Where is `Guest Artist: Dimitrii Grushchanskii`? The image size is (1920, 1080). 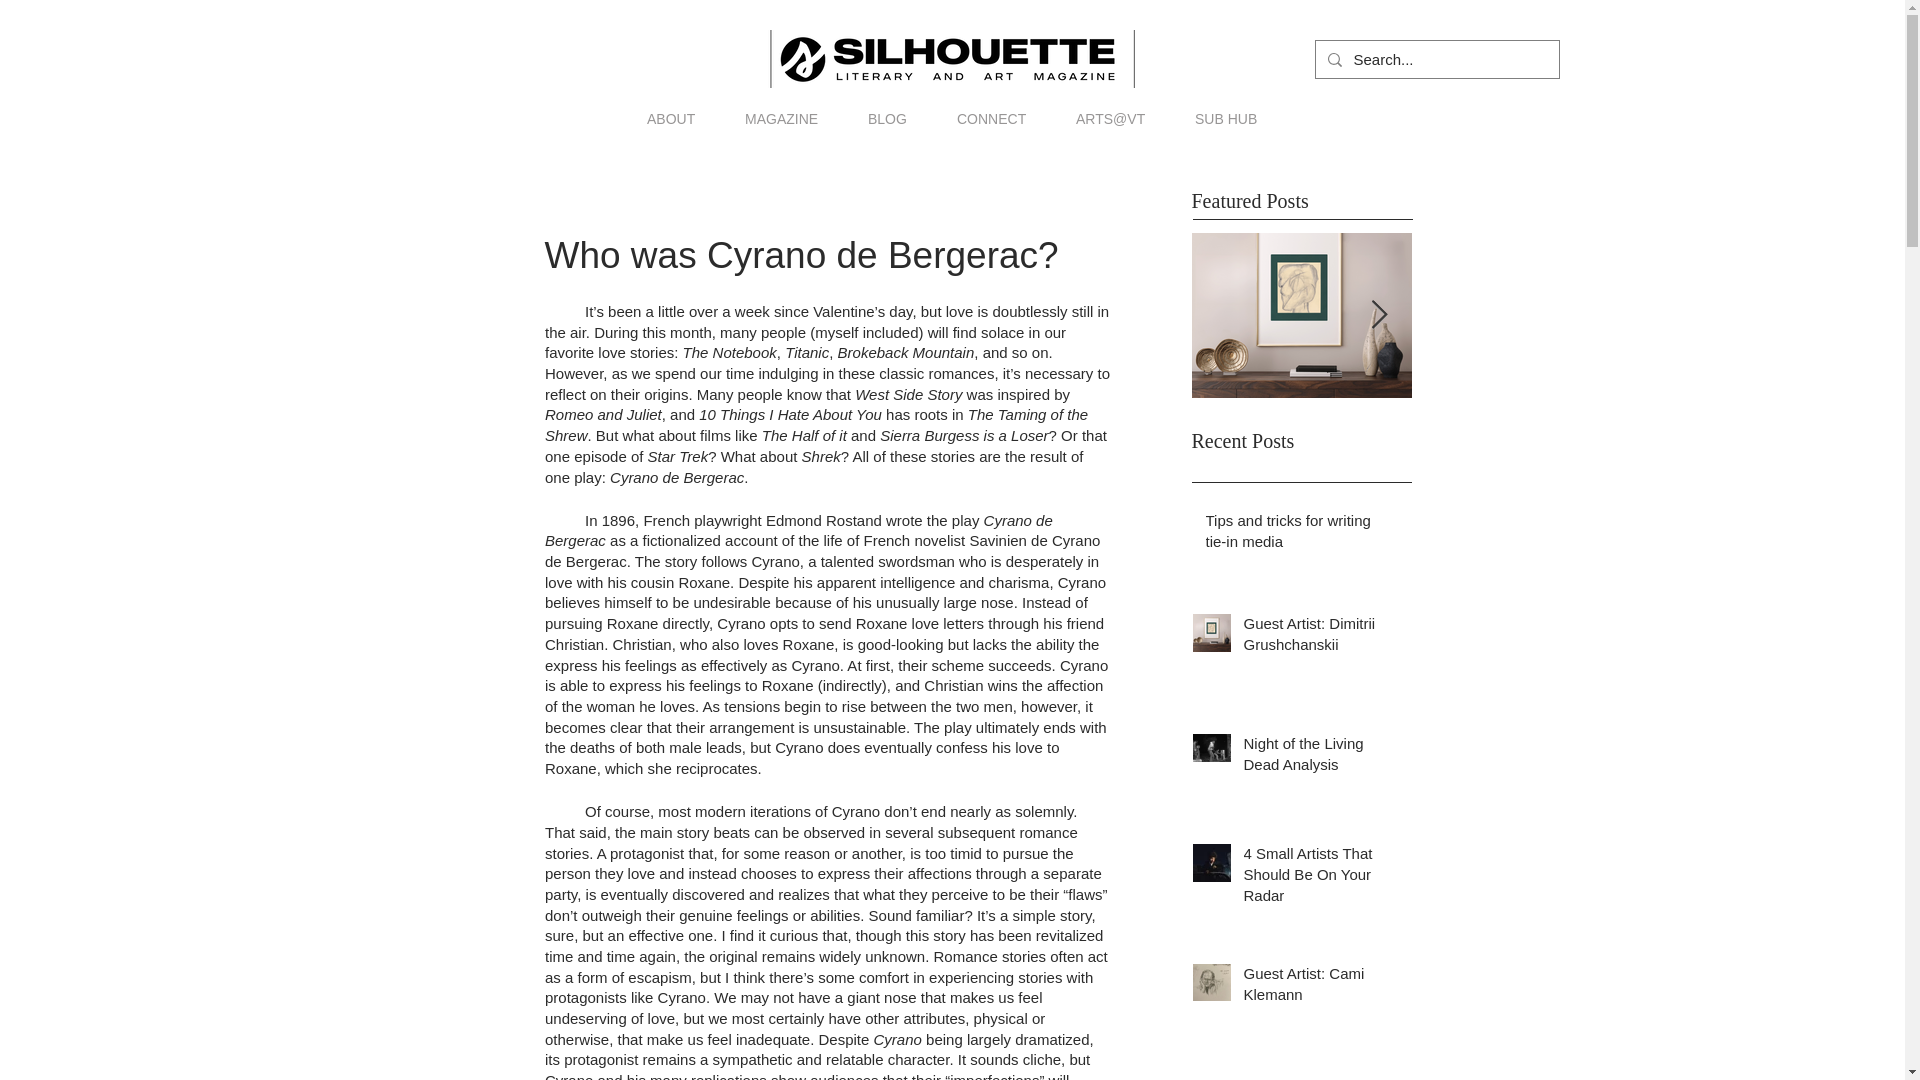 Guest Artist: Dimitrii Grushchanskii is located at coordinates (1316, 638).